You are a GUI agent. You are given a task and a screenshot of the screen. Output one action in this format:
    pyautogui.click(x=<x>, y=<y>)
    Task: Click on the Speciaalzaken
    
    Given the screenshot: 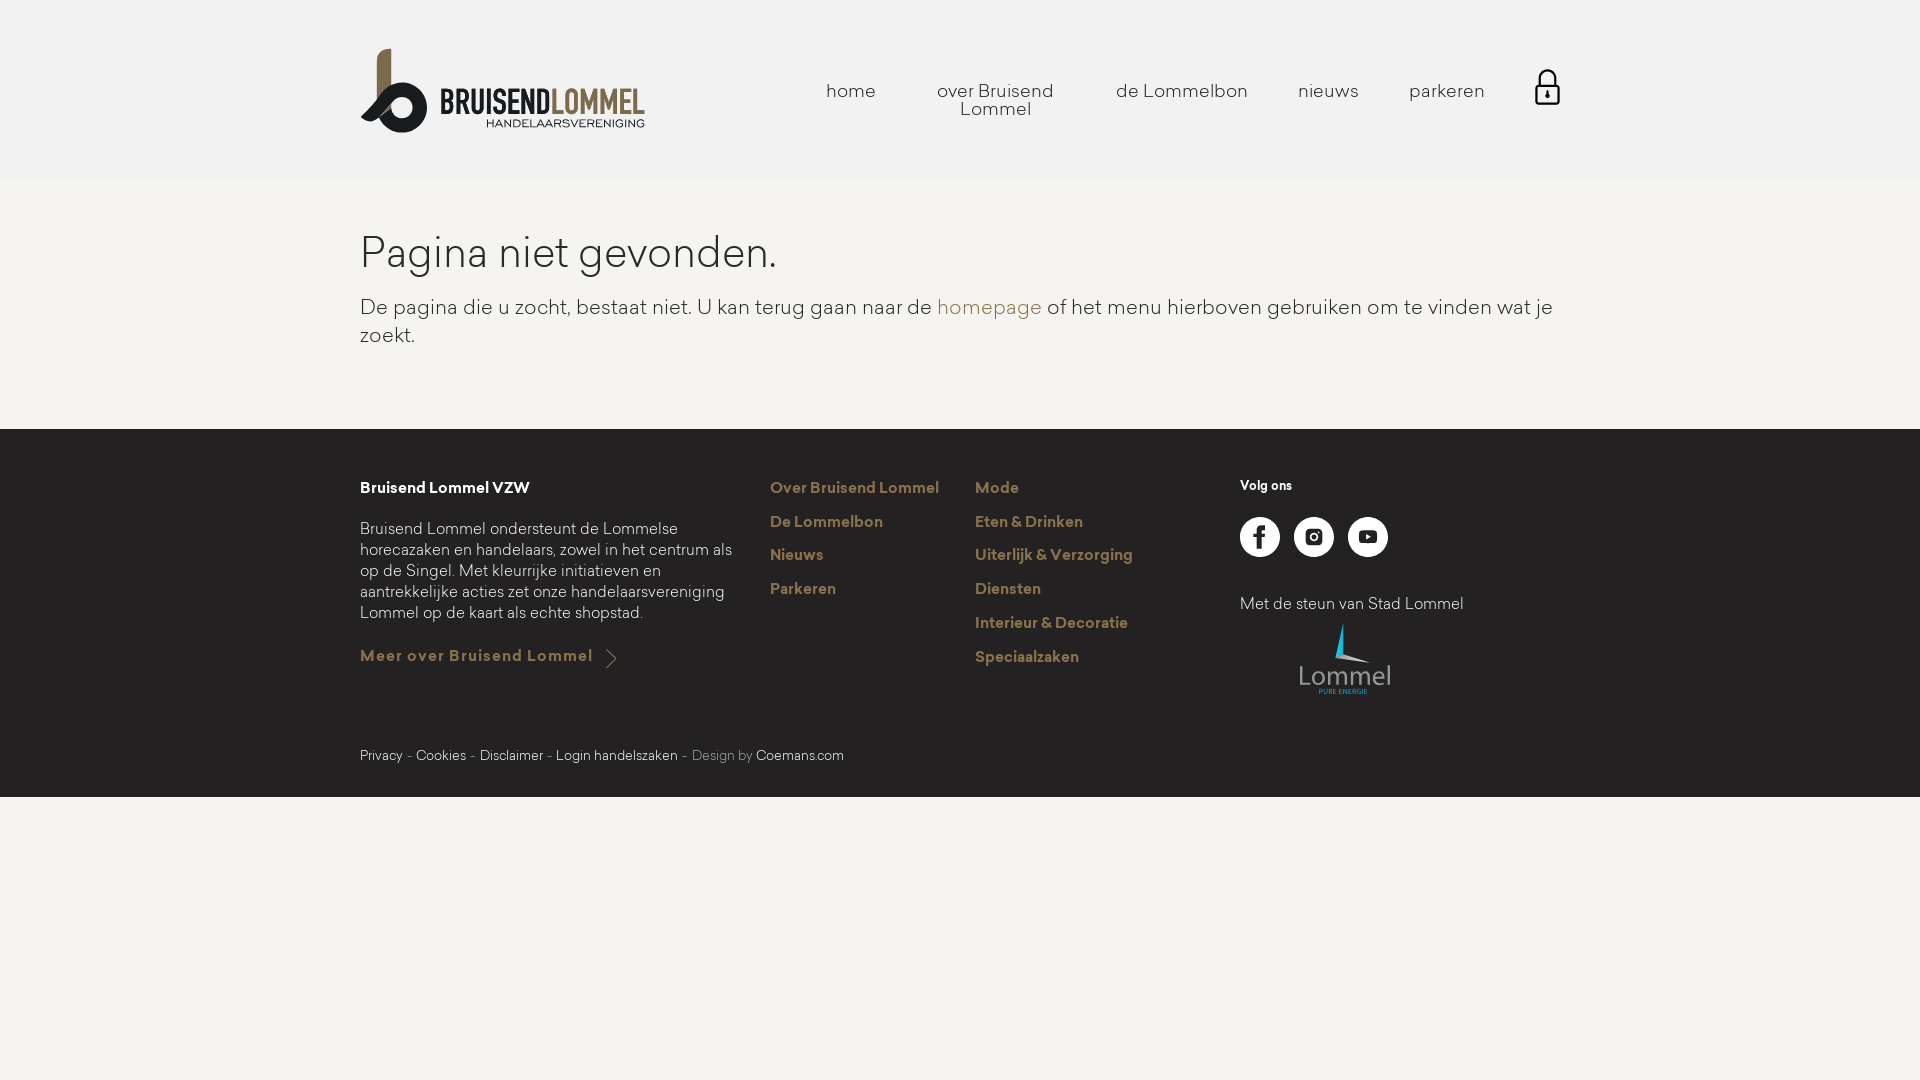 What is the action you would take?
    pyautogui.click(x=1027, y=659)
    